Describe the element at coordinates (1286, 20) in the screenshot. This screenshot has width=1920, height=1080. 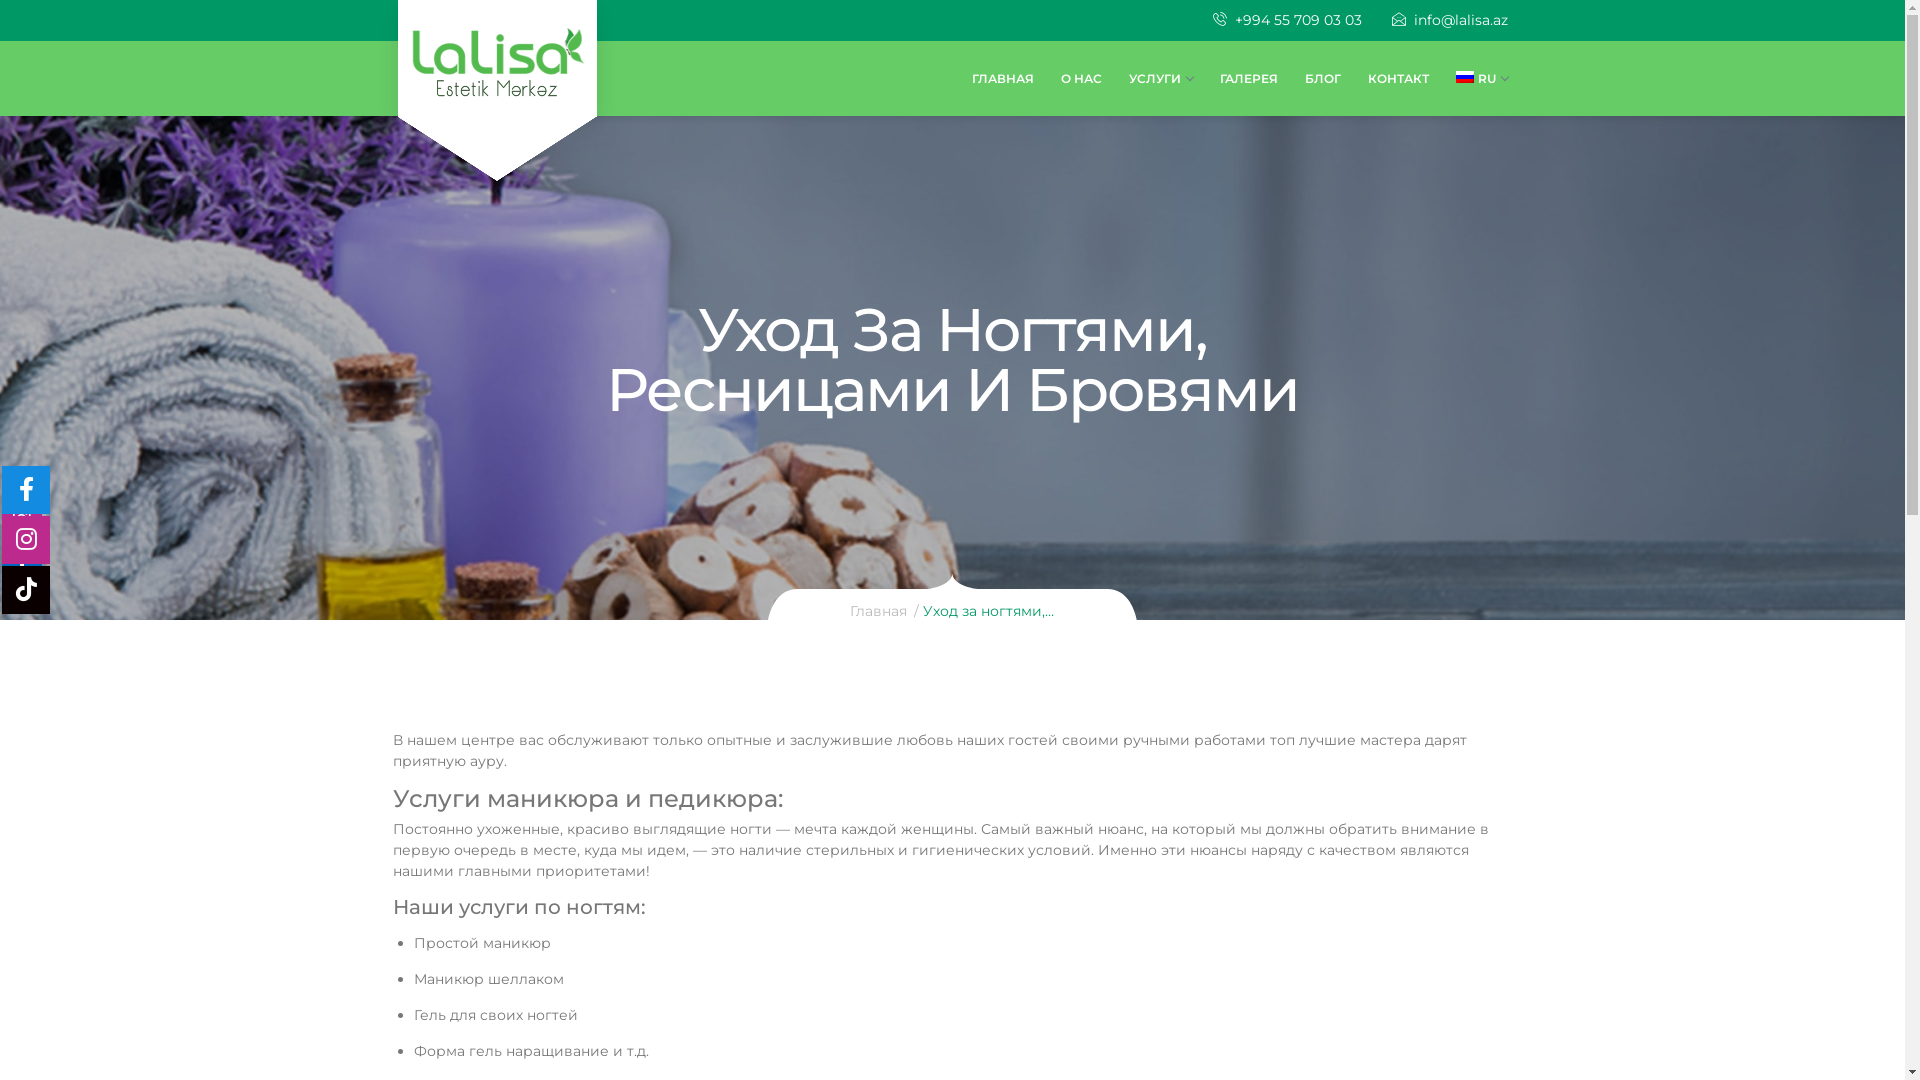
I see `+994 55 709 03 03` at that location.